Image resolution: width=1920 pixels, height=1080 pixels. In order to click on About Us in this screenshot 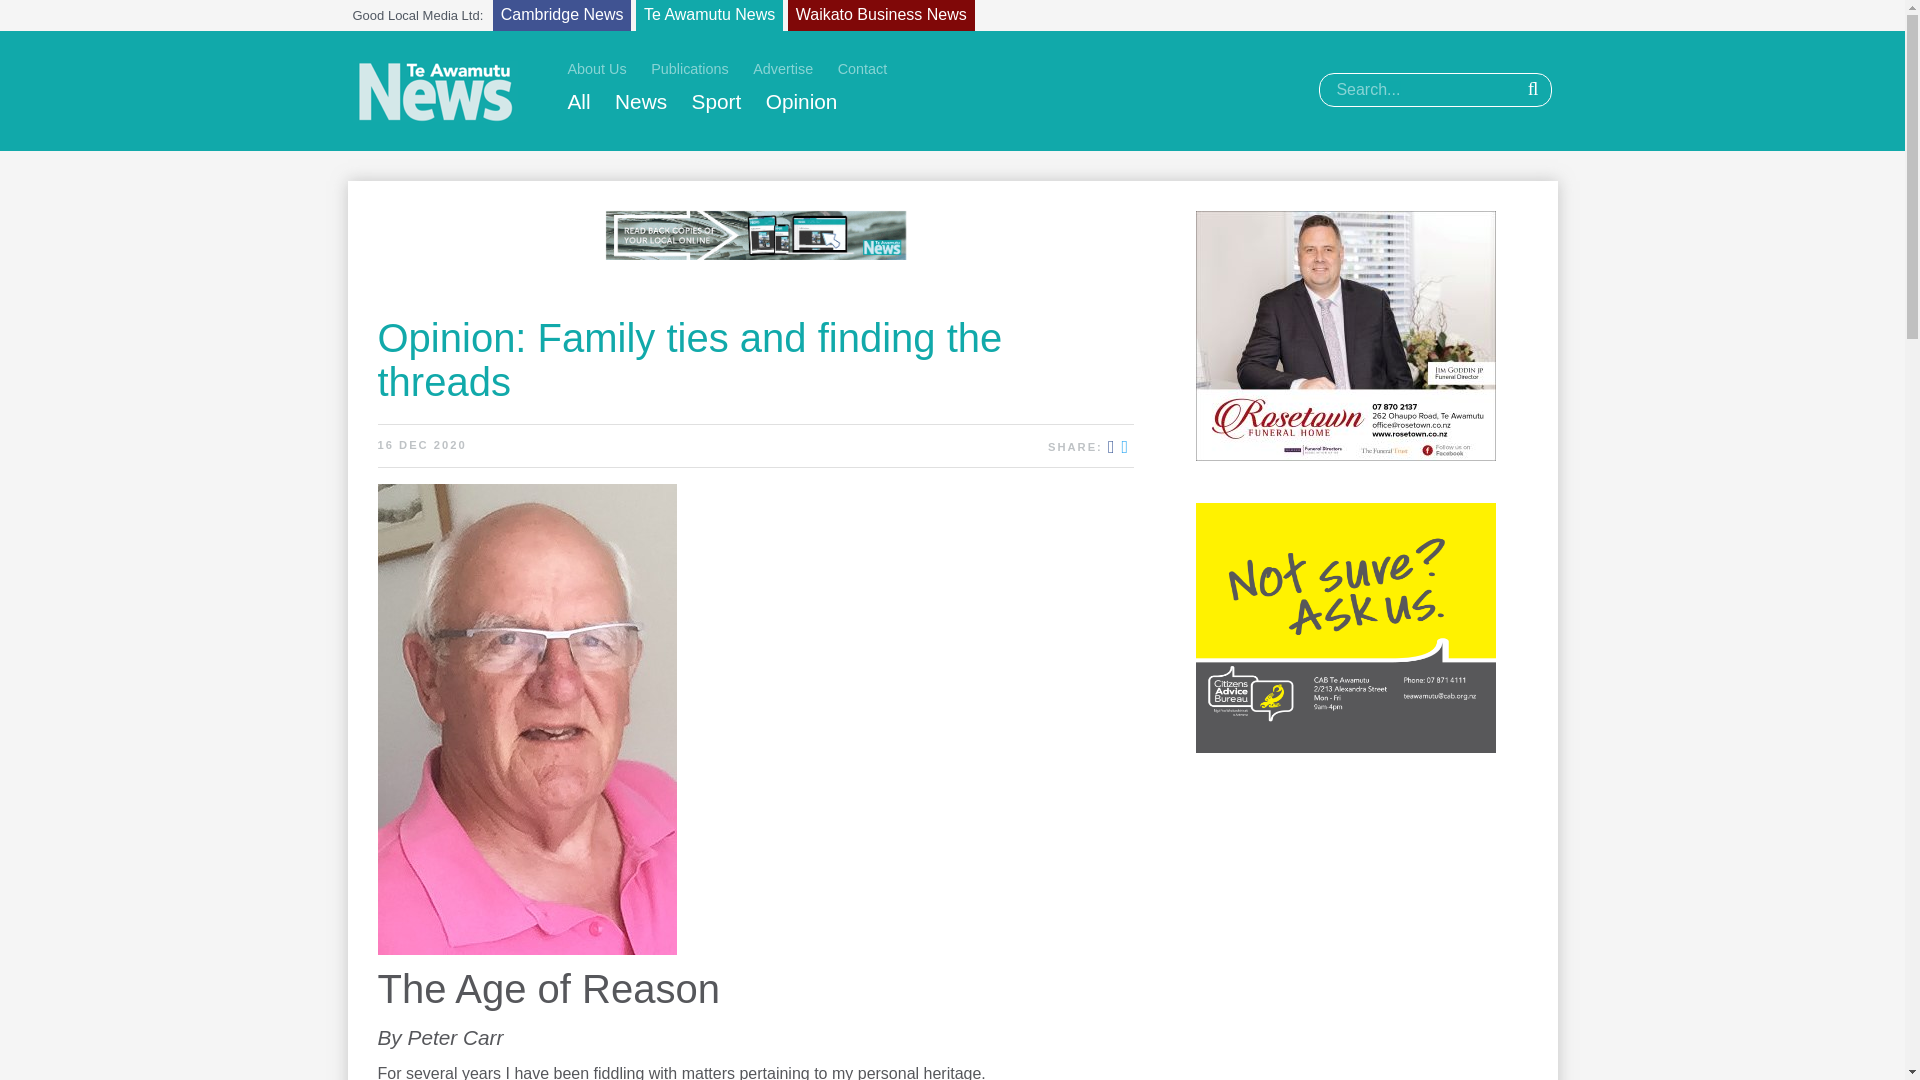, I will do `click(598, 68)`.